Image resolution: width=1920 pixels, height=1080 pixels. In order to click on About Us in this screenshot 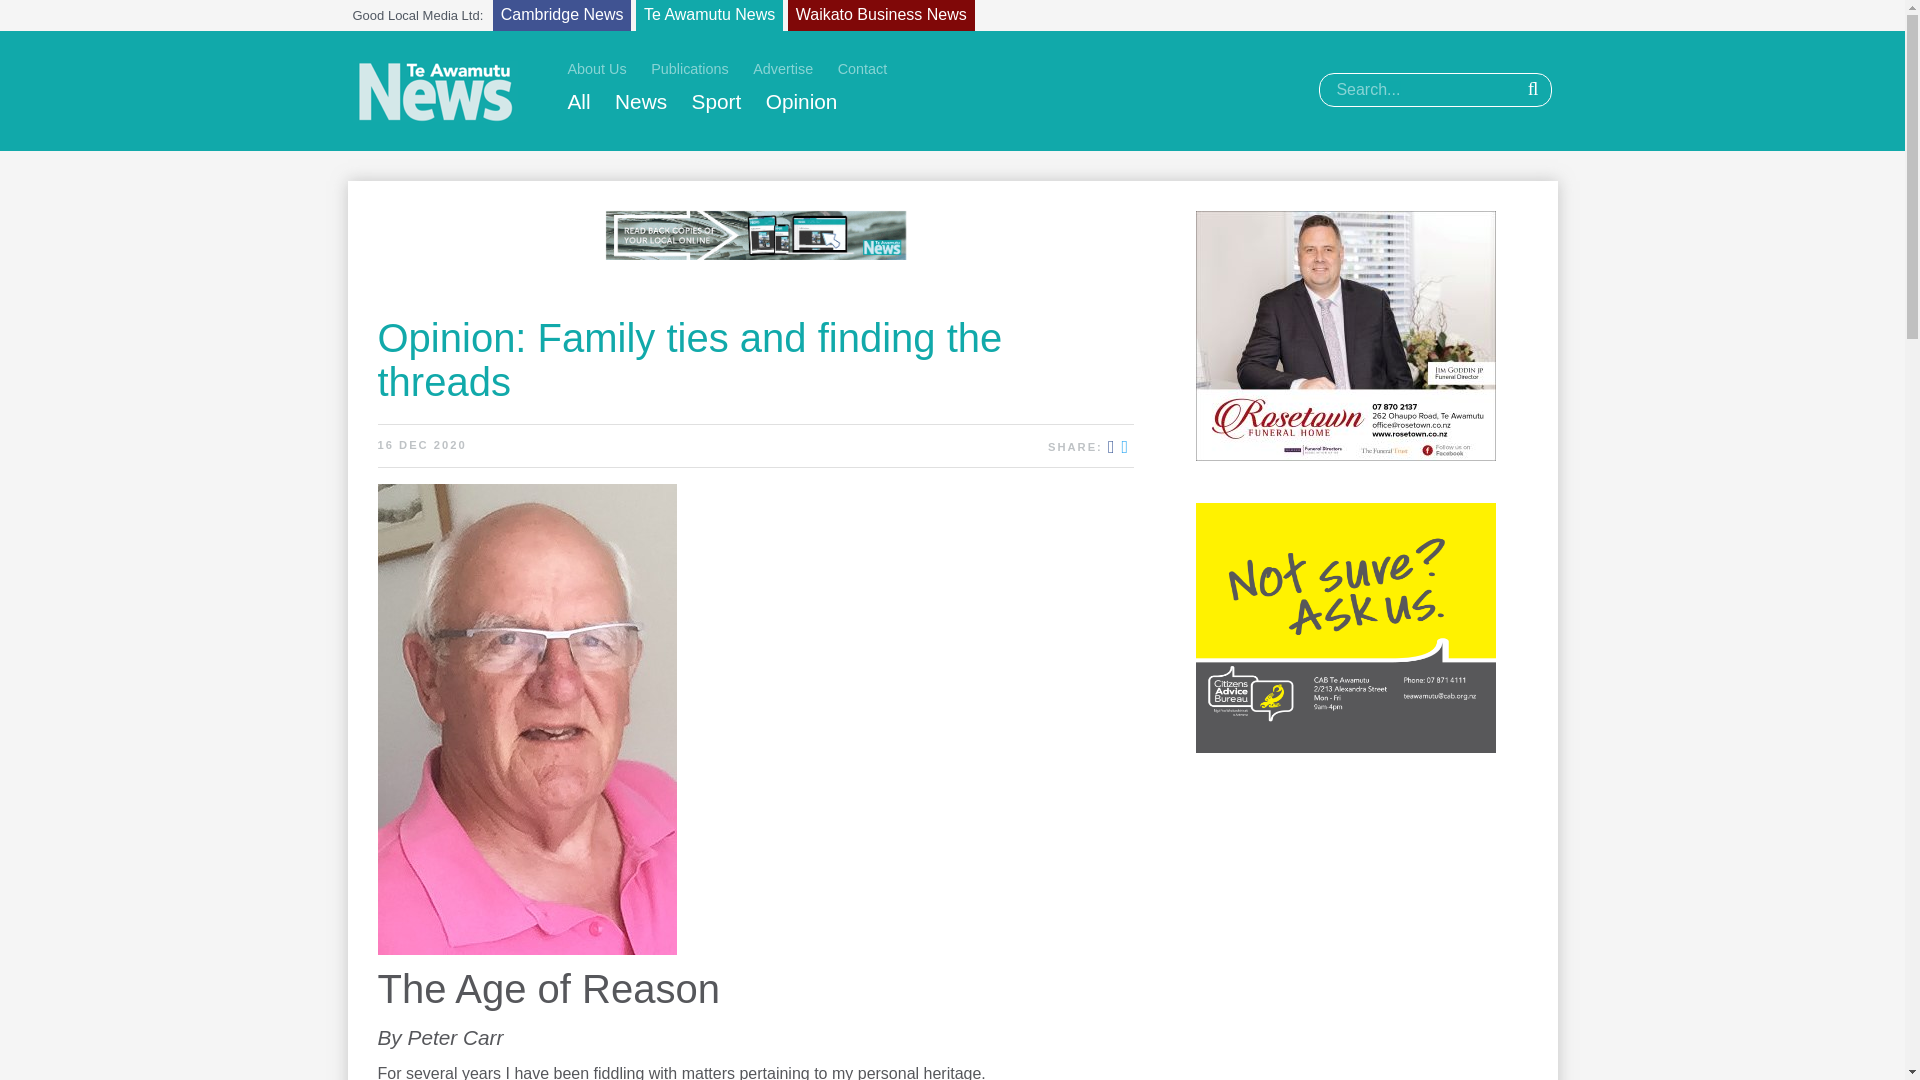, I will do `click(598, 68)`.